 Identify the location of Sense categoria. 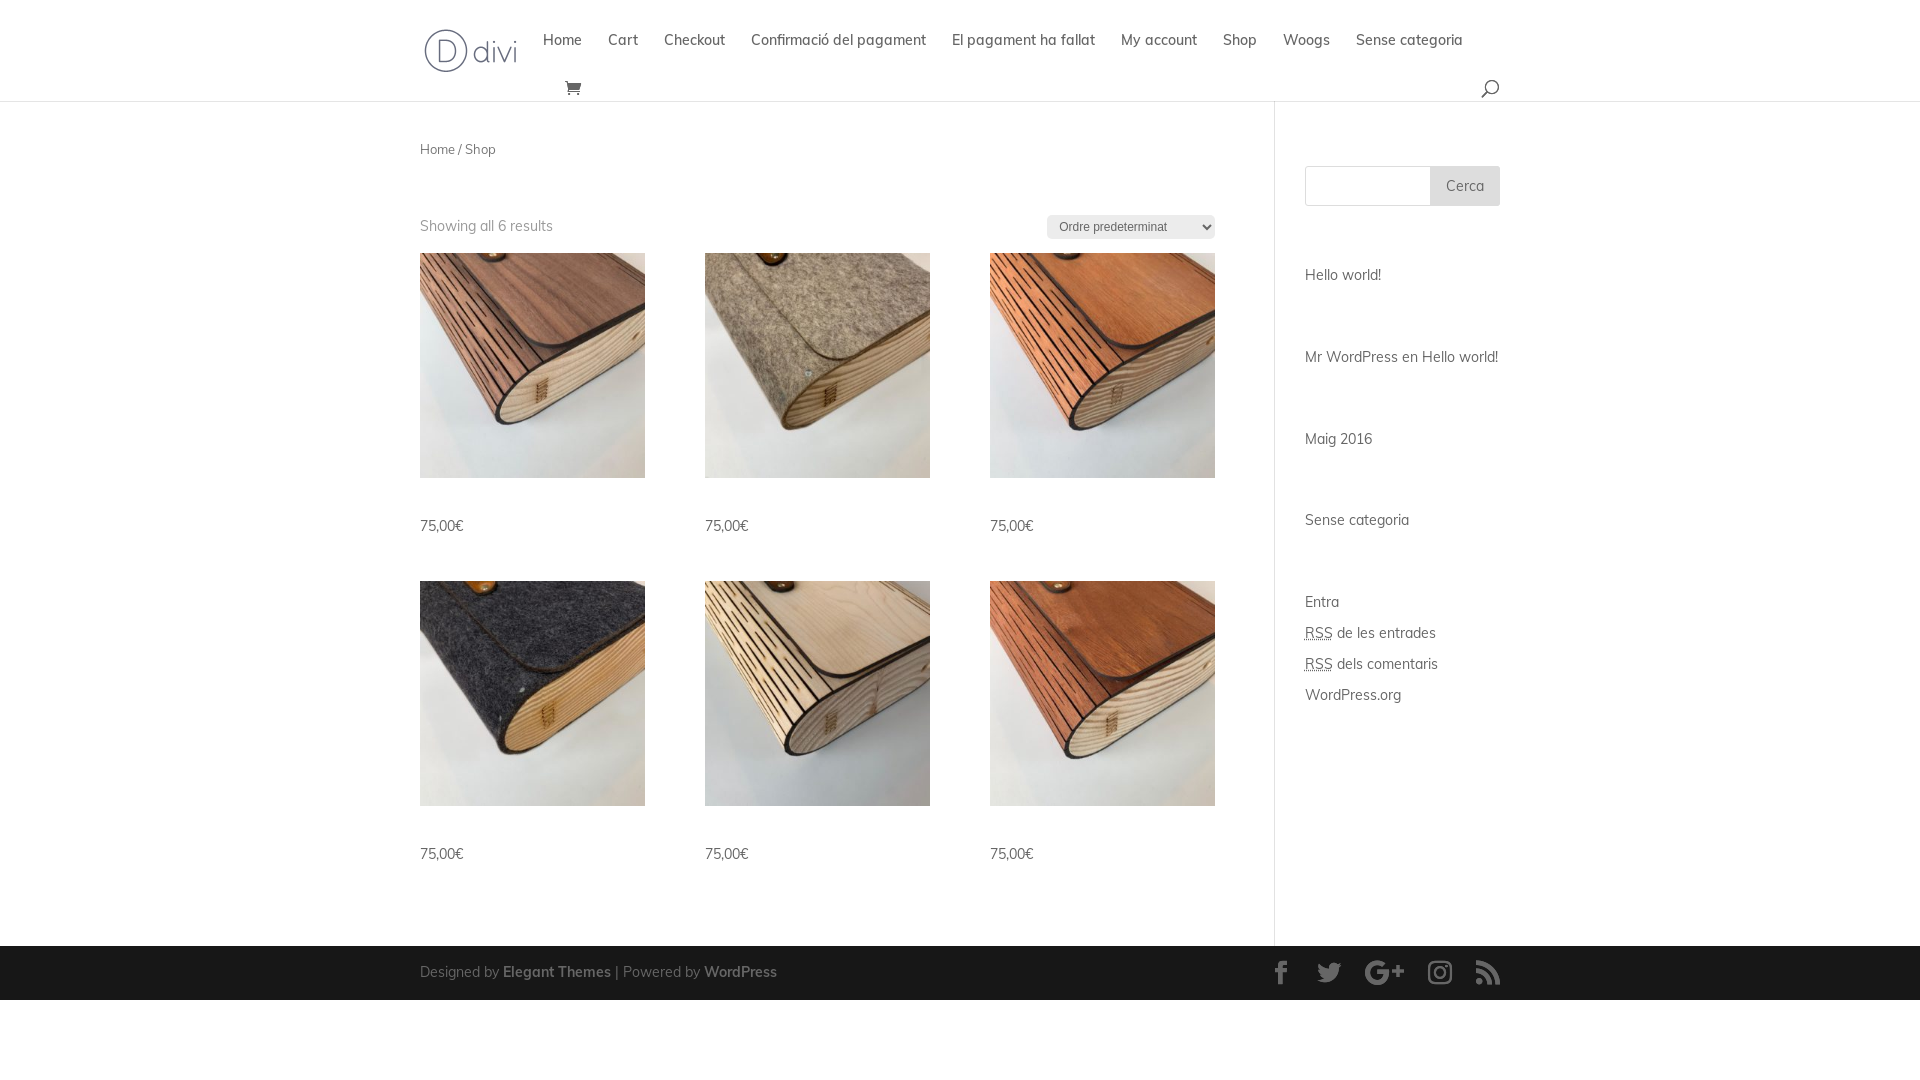
(1357, 520).